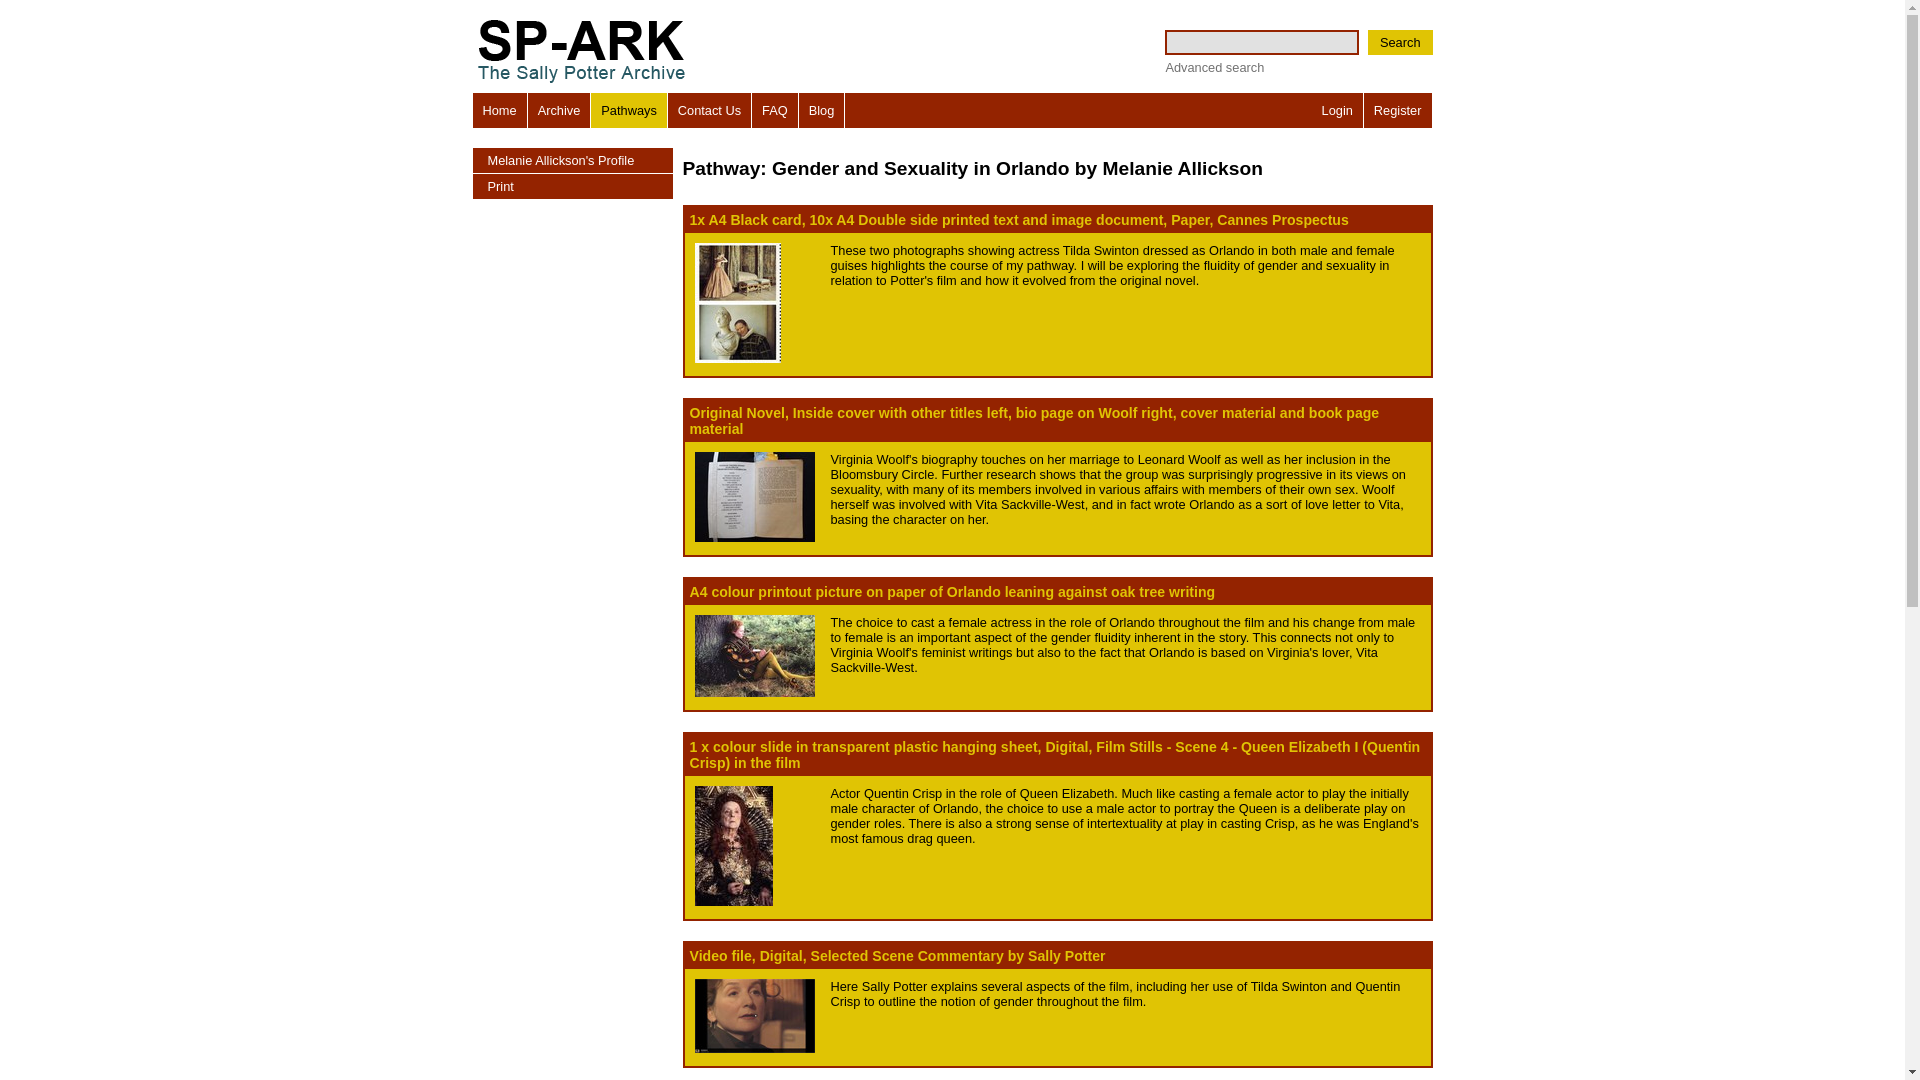  I want to click on Blog, so click(822, 110).